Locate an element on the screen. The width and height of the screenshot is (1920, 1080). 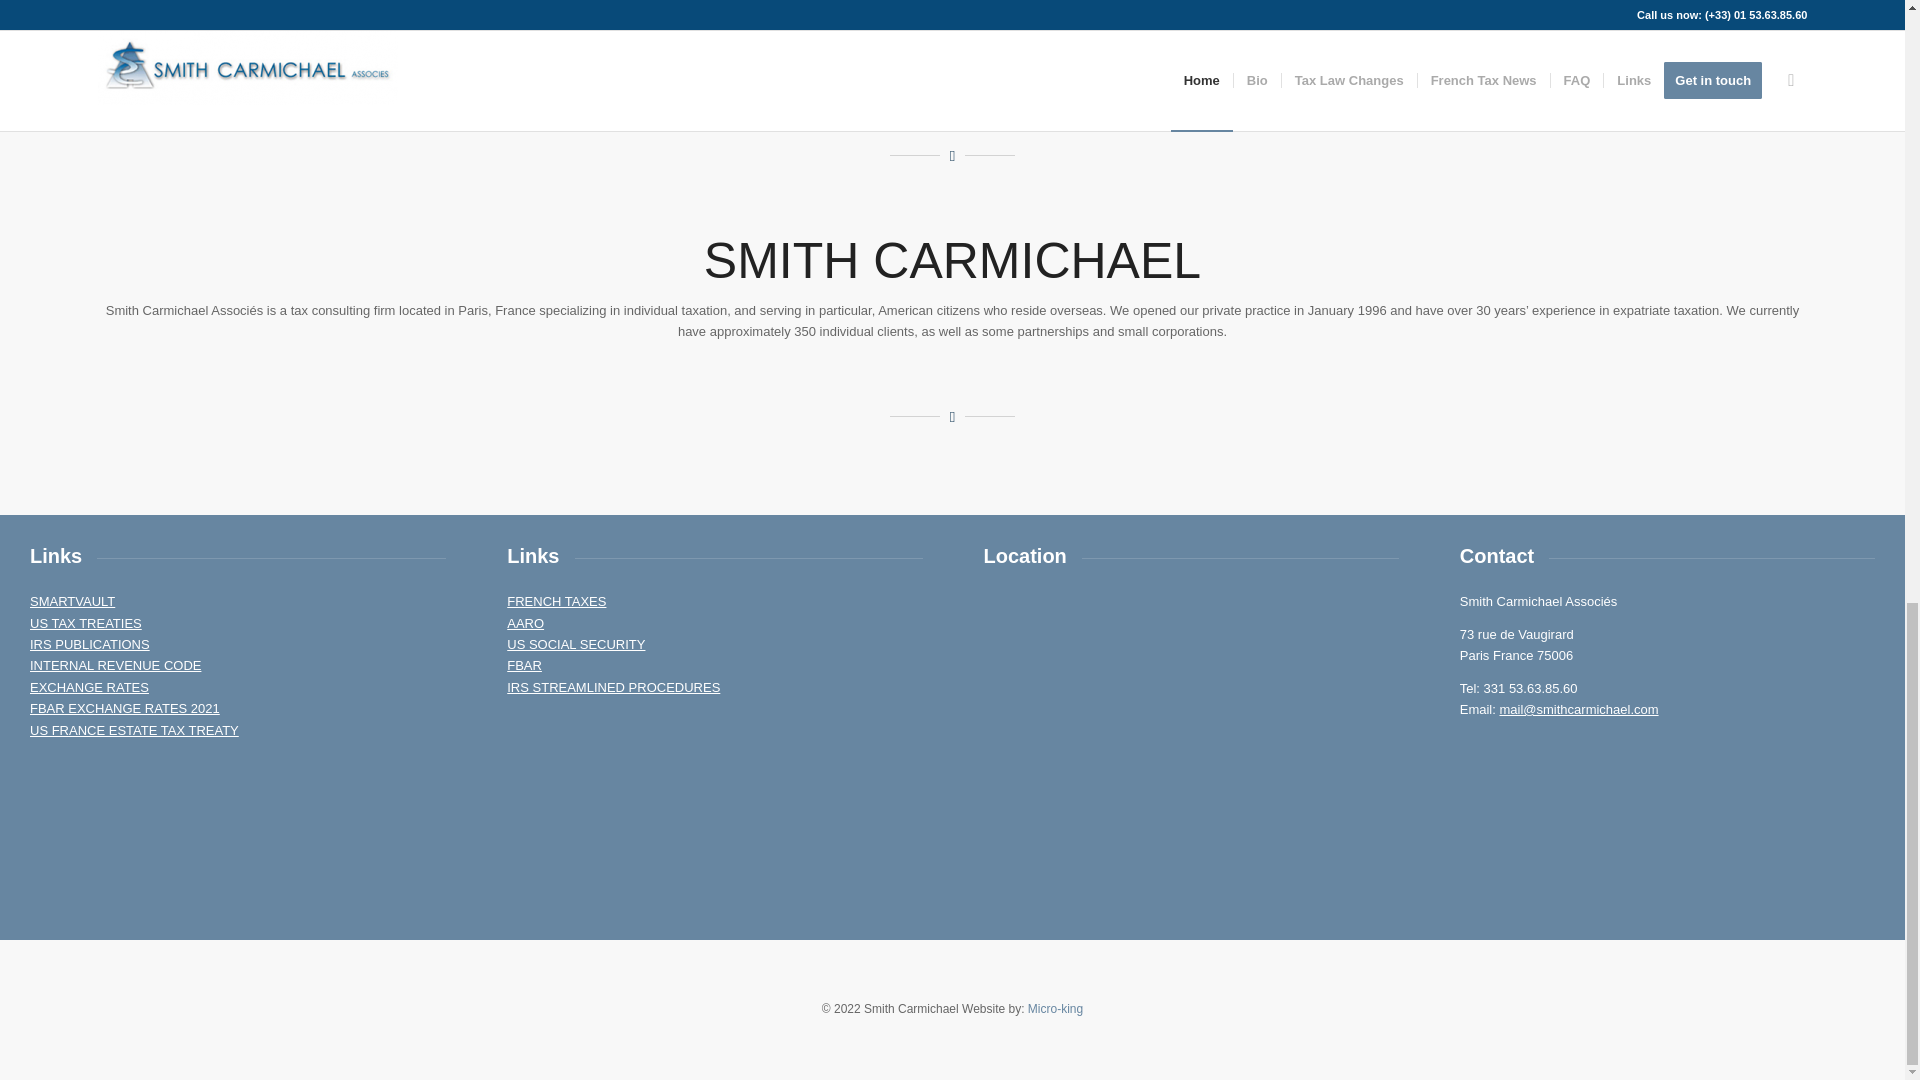
EXCHANGE RATES is located at coordinates (90, 688).